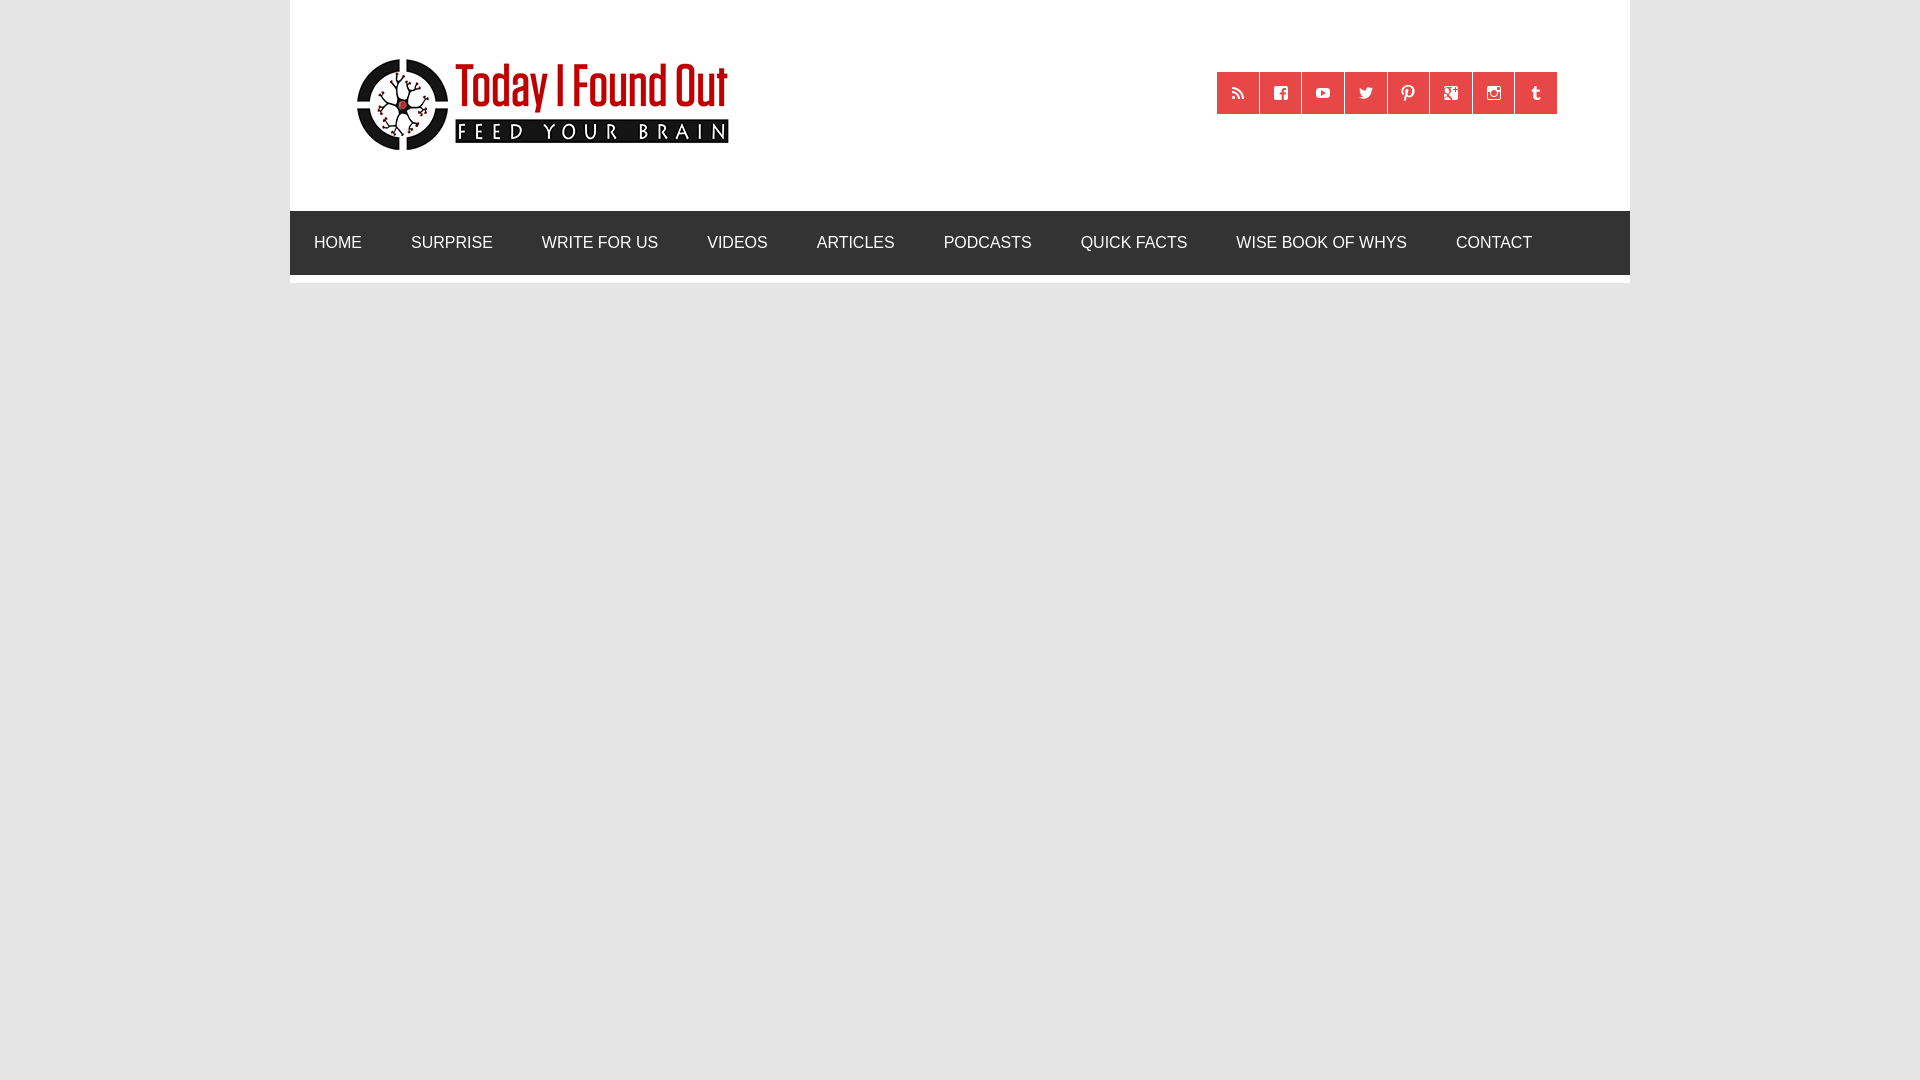 The image size is (1920, 1080). Describe the element at coordinates (534, 55) in the screenshot. I see `Today I Found Out` at that location.